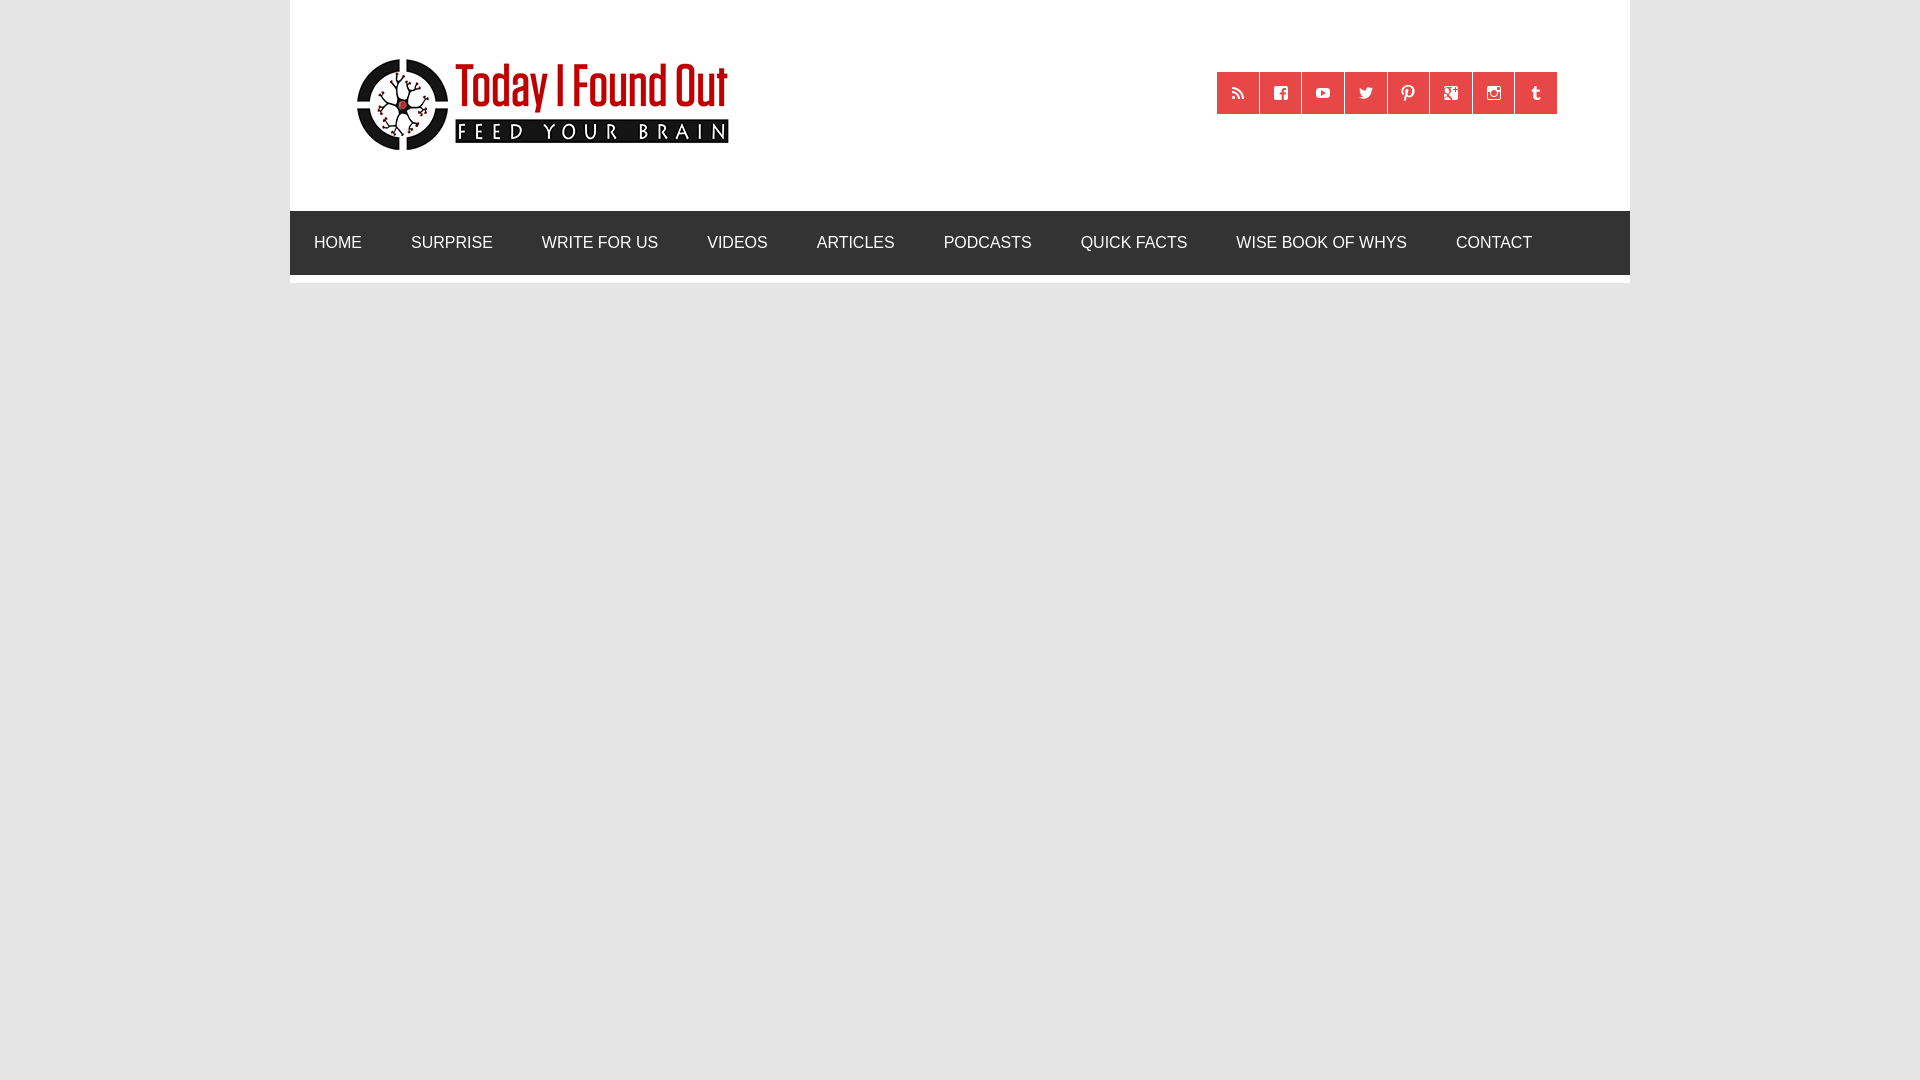 The image size is (1920, 1080). Describe the element at coordinates (534, 55) in the screenshot. I see `Today I Found Out` at that location.